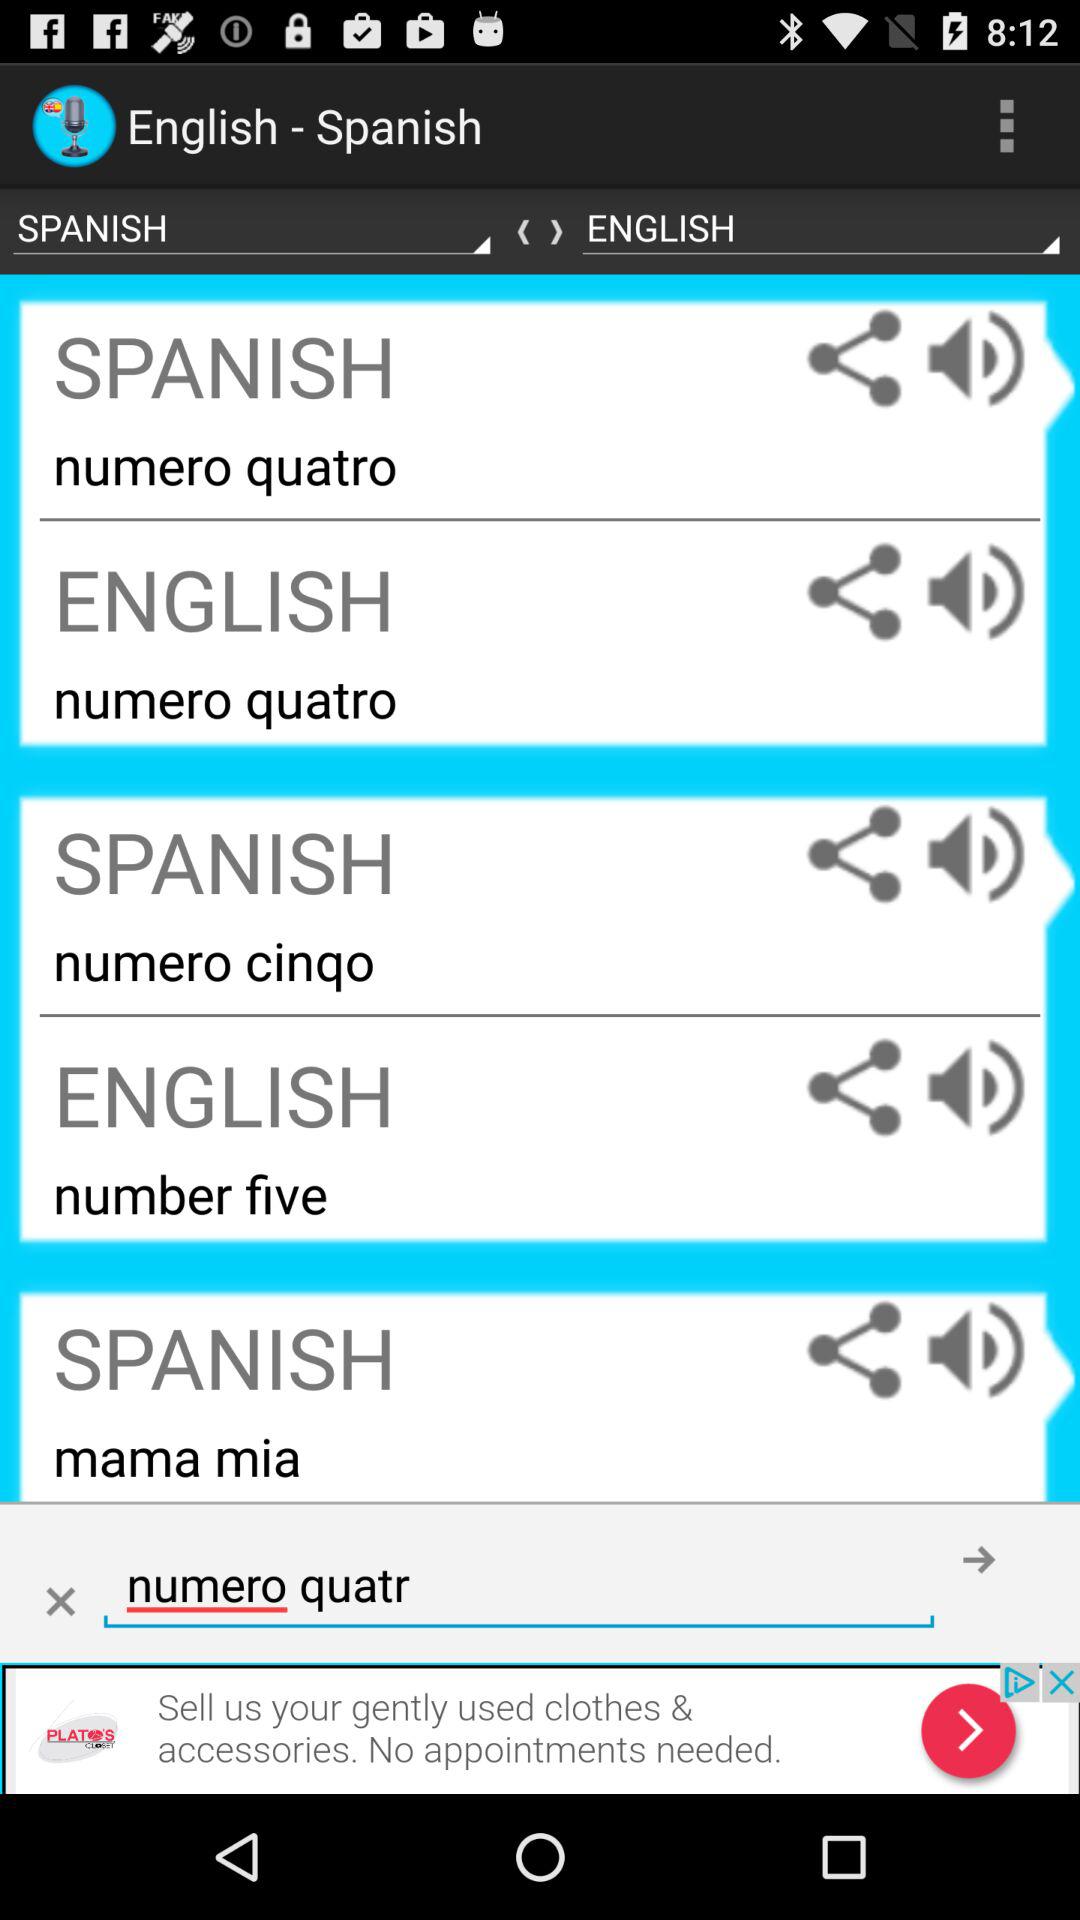  What do you see at coordinates (995, 592) in the screenshot?
I see `toggle autoplay option` at bounding box center [995, 592].